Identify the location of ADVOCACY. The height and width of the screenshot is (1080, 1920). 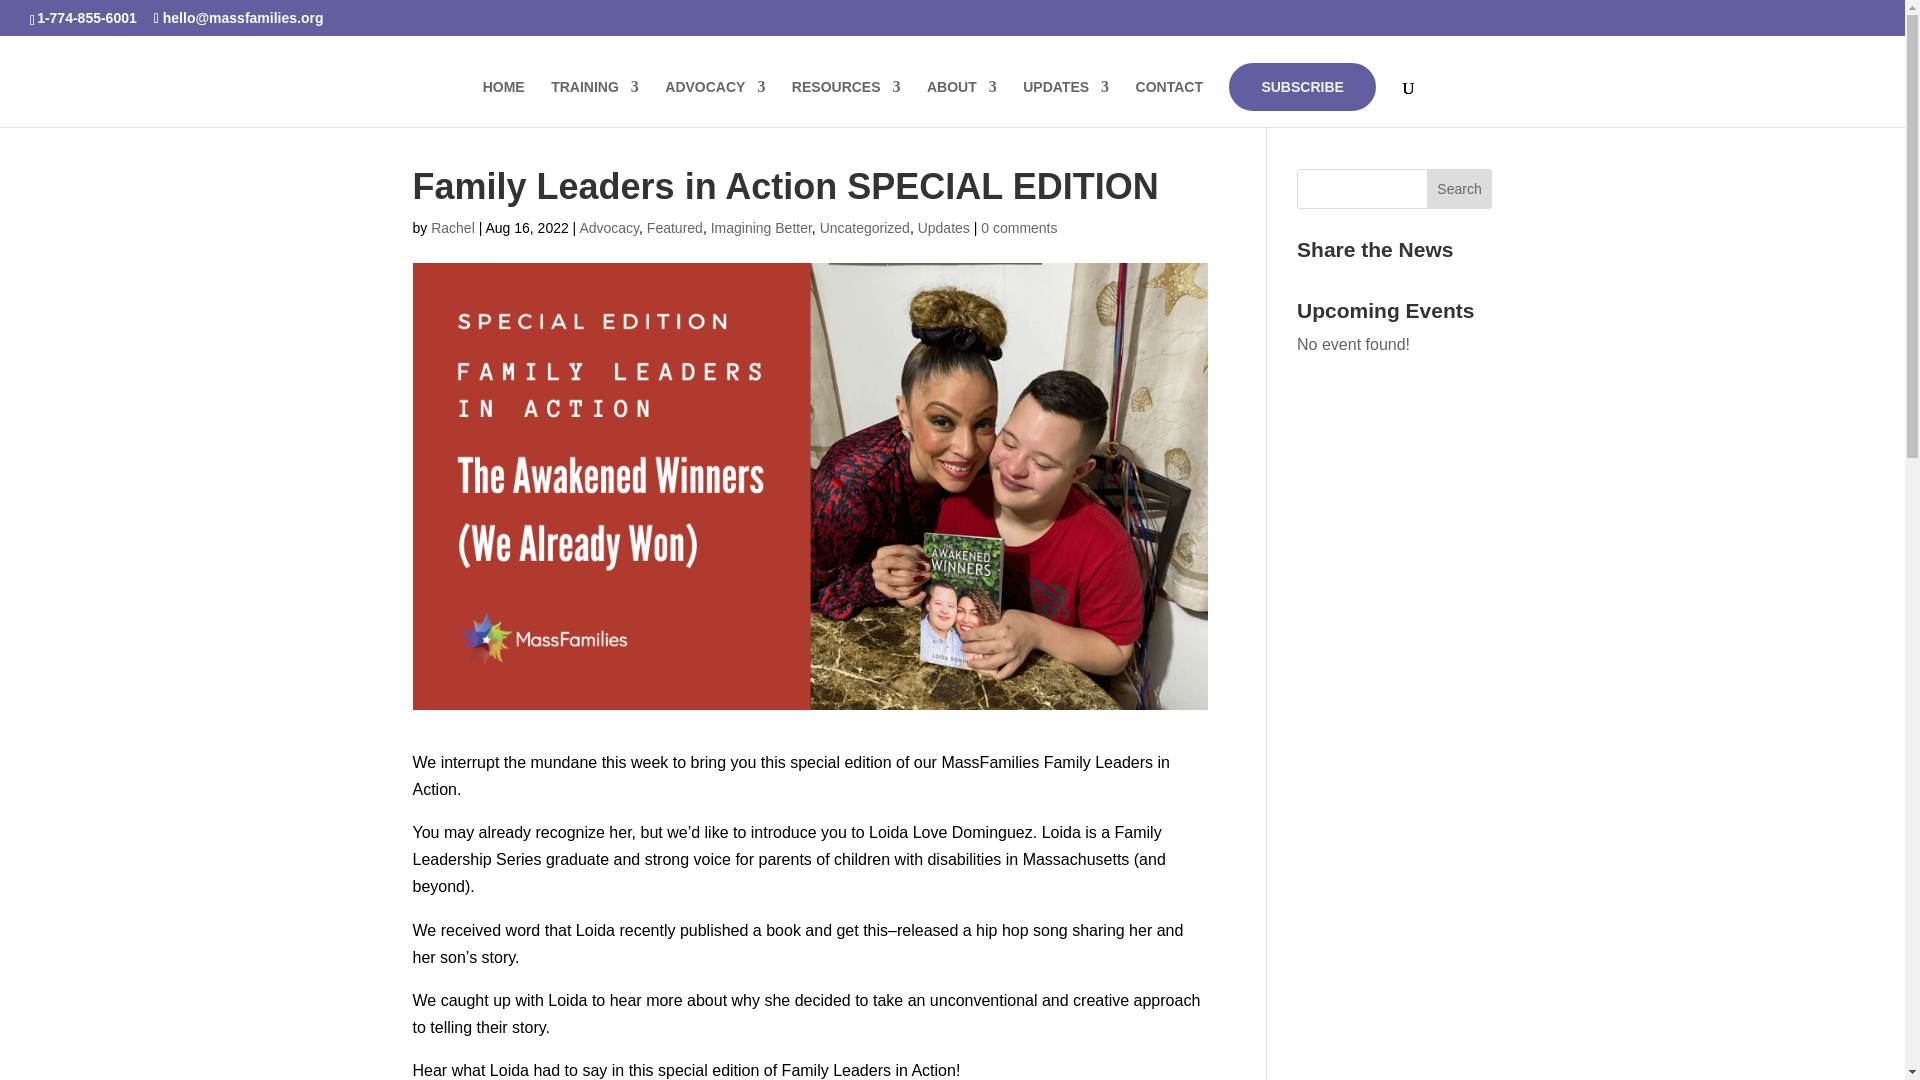
(714, 103).